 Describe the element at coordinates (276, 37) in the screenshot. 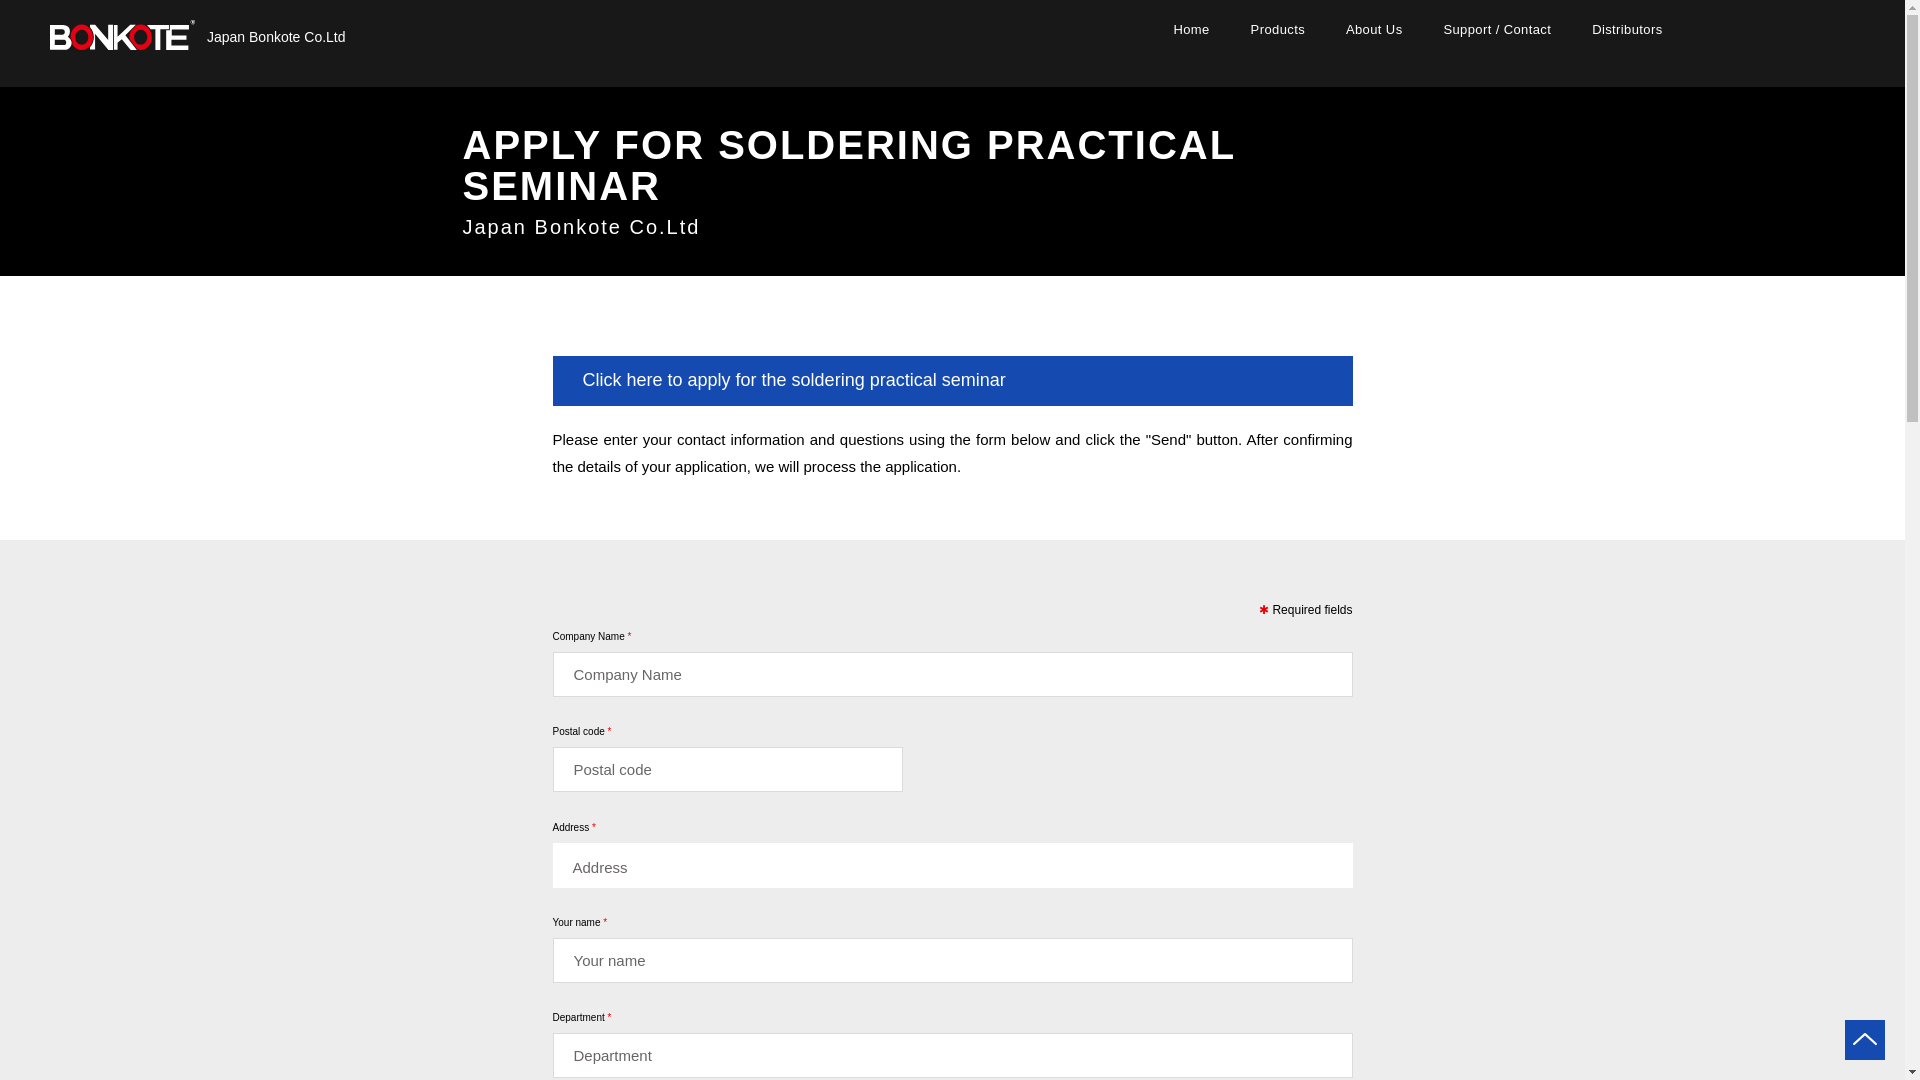

I see `Japan Bonkote Co.Ltd` at that location.